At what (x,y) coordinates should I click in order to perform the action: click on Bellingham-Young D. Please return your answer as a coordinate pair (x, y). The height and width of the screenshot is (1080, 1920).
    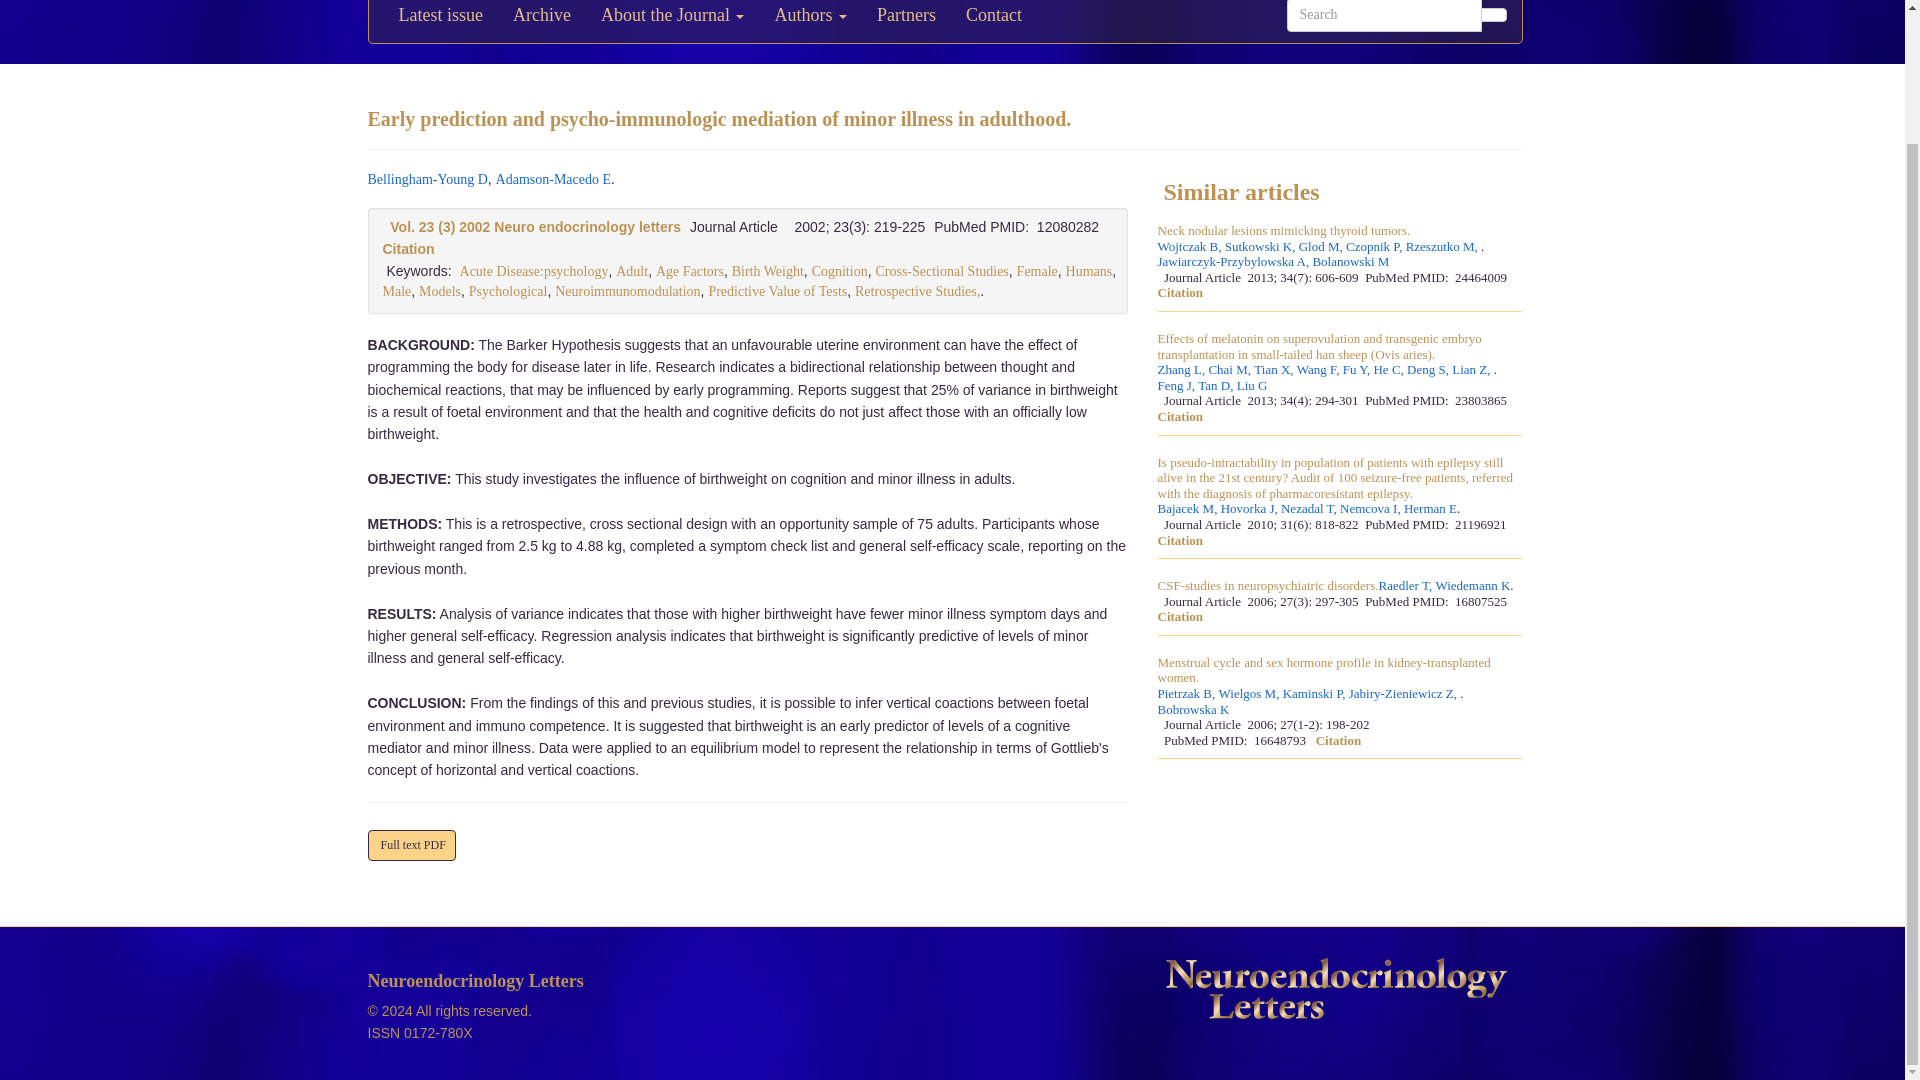
    Looking at the image, I should click on (428, 178).